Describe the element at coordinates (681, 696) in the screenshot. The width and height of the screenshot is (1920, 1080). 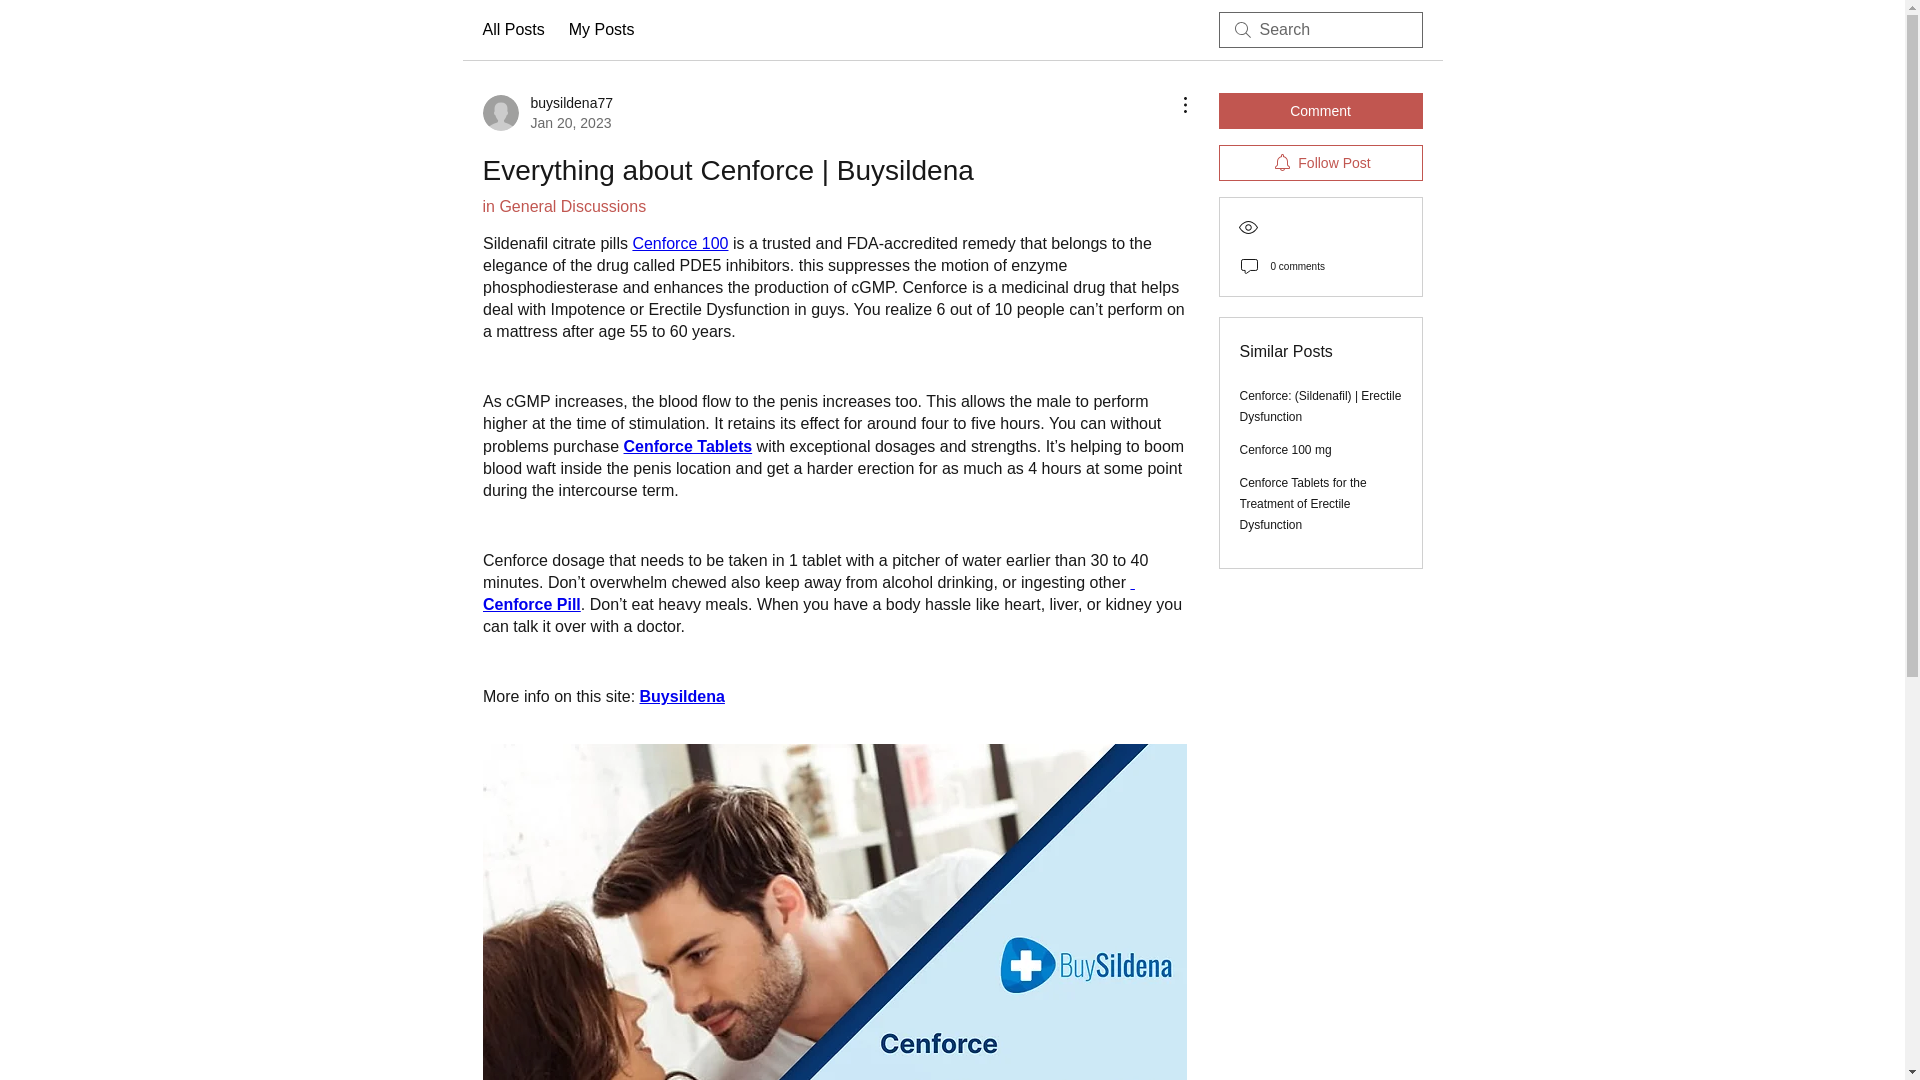
I see `Buysildena` at that location.